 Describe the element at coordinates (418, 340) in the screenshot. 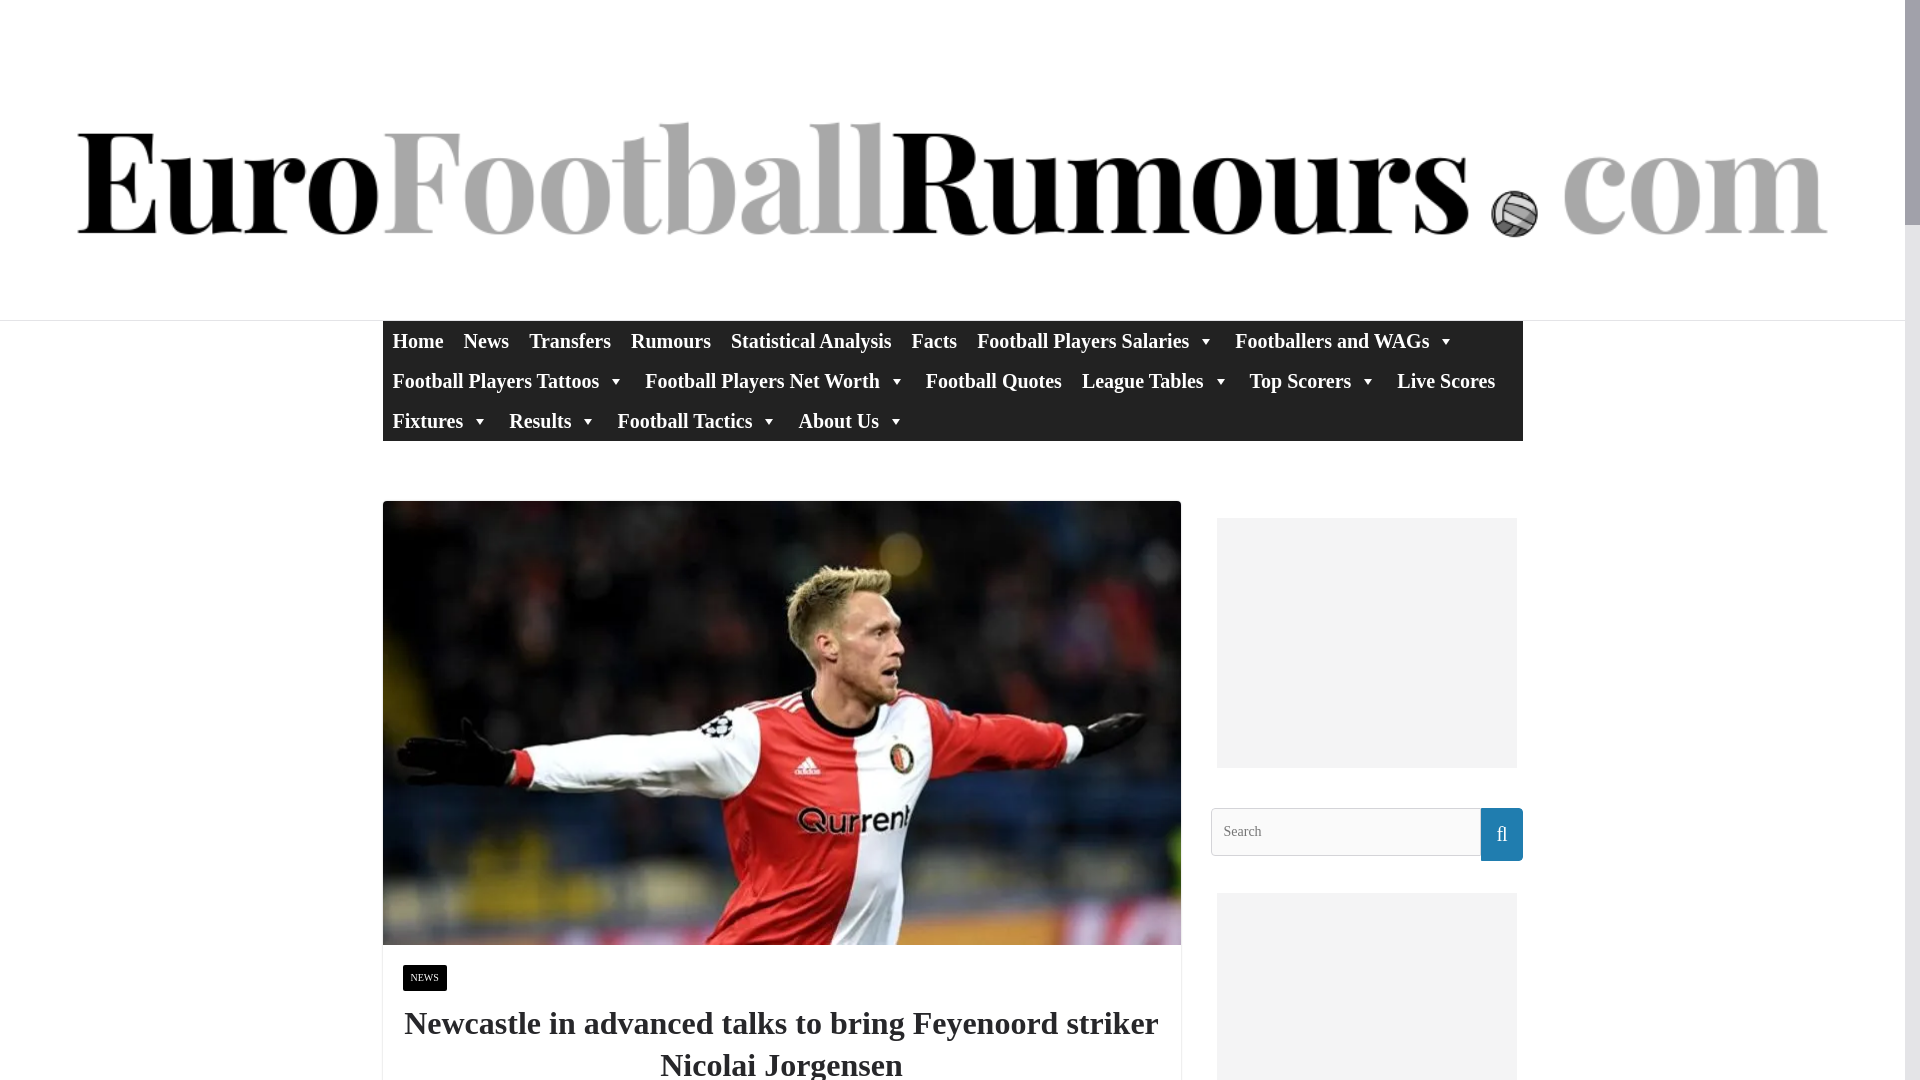

I see `Home` at that location.